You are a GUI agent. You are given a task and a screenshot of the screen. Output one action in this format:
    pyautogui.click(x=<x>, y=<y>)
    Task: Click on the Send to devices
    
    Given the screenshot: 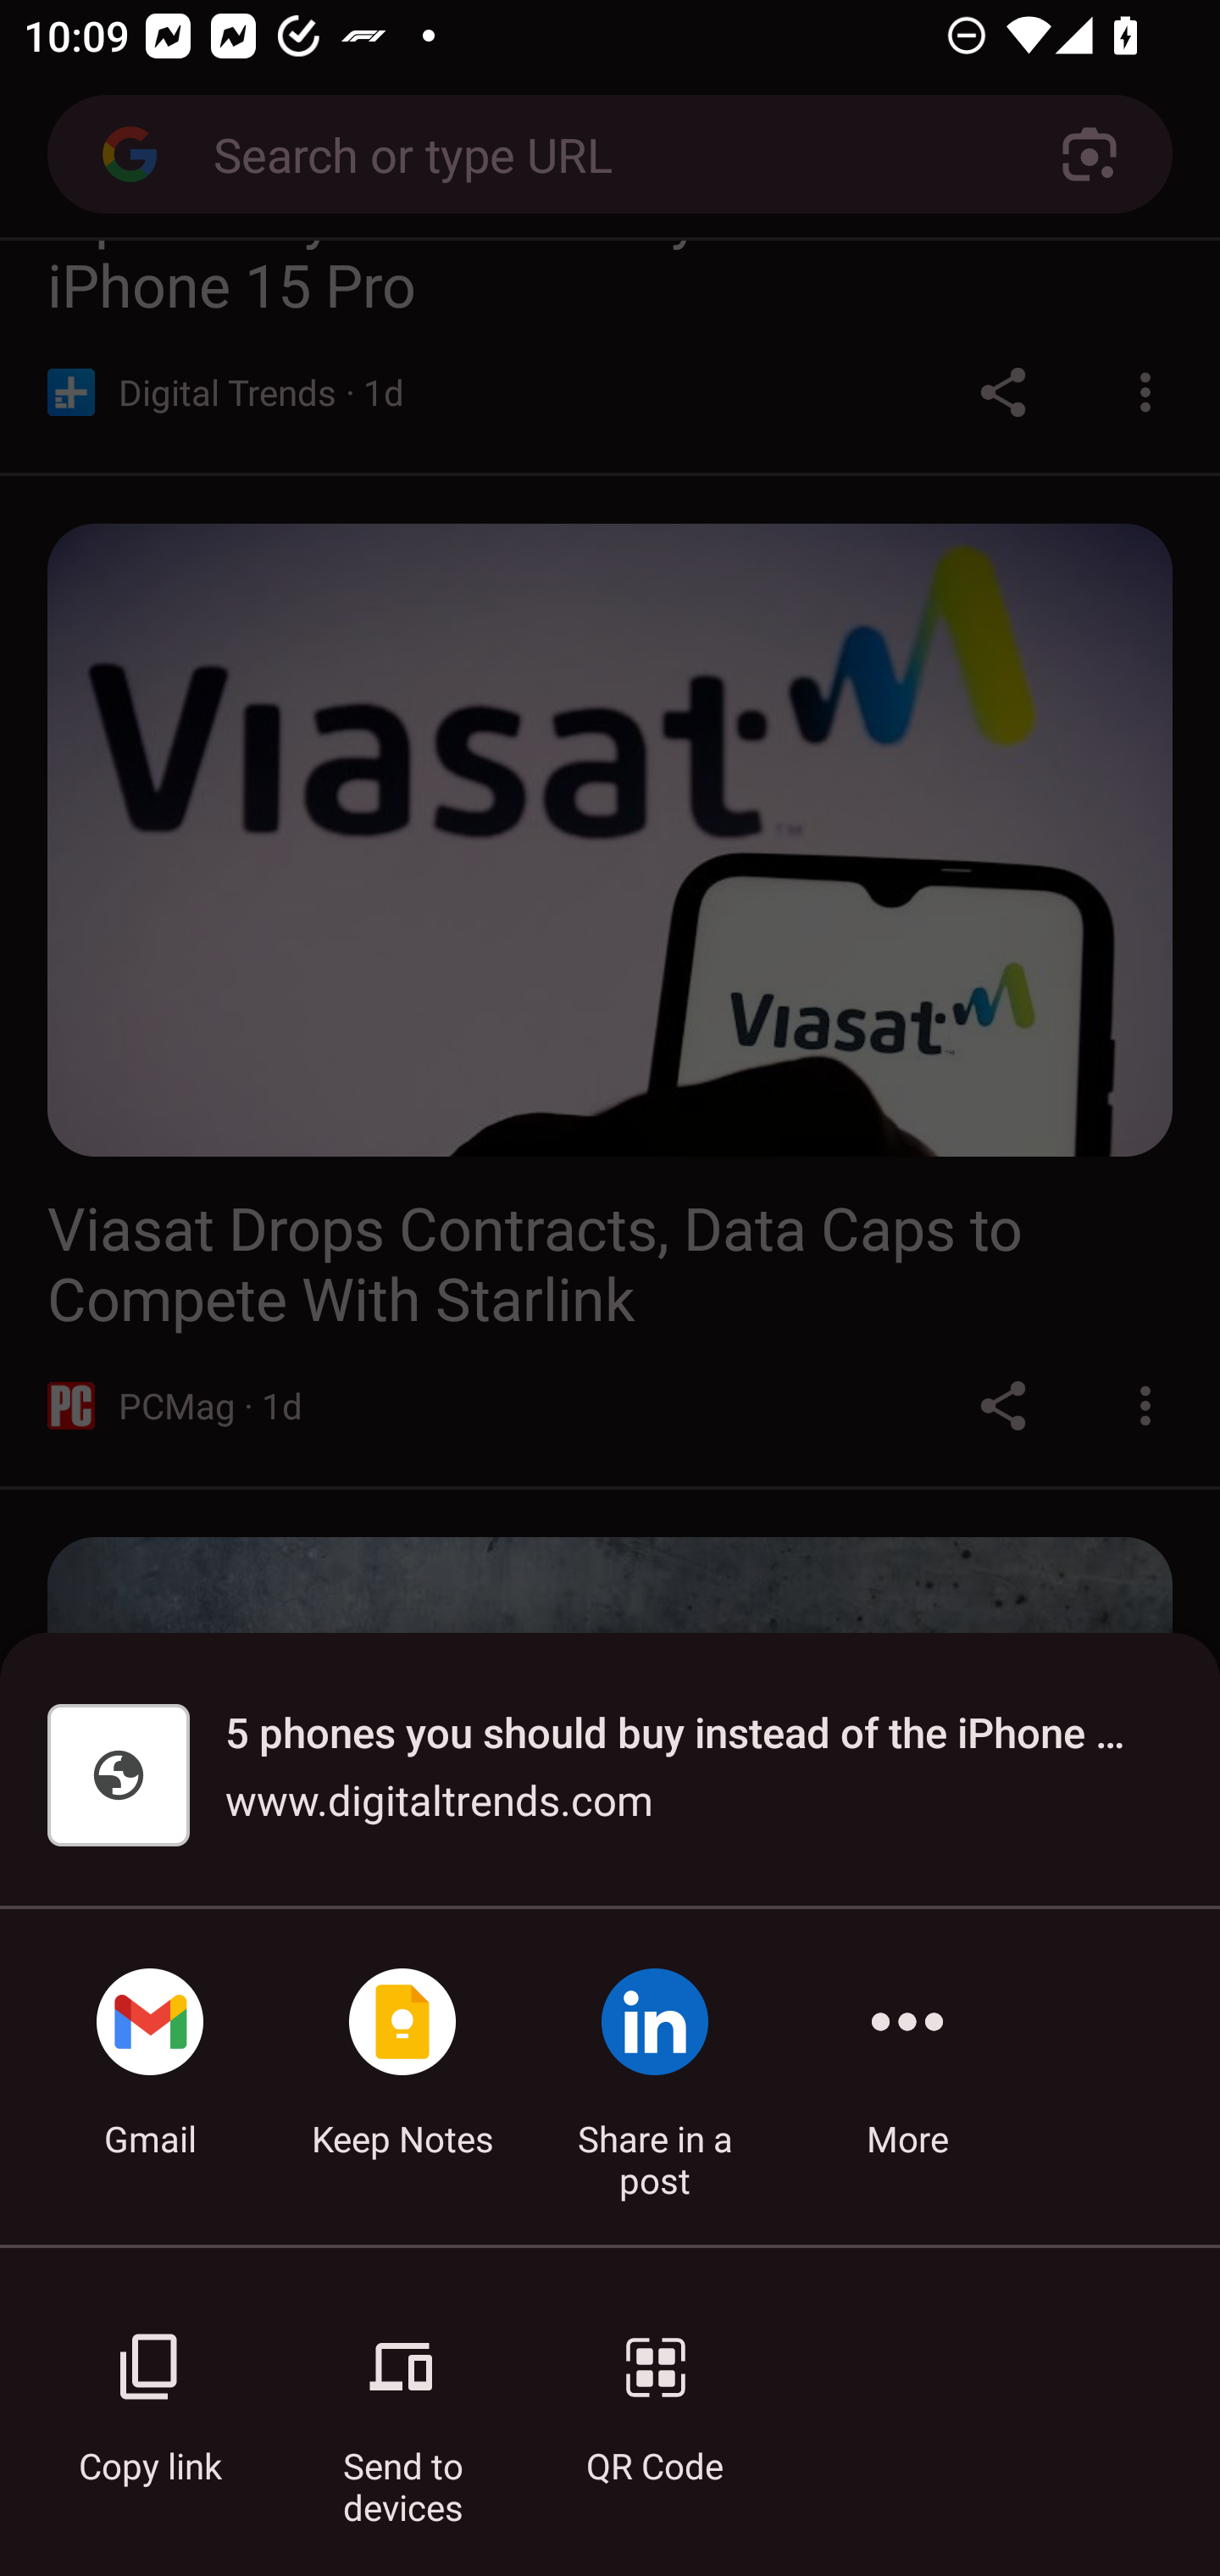 What is the action you would take?
    pyautogui.click(x=402, y=2390)
    